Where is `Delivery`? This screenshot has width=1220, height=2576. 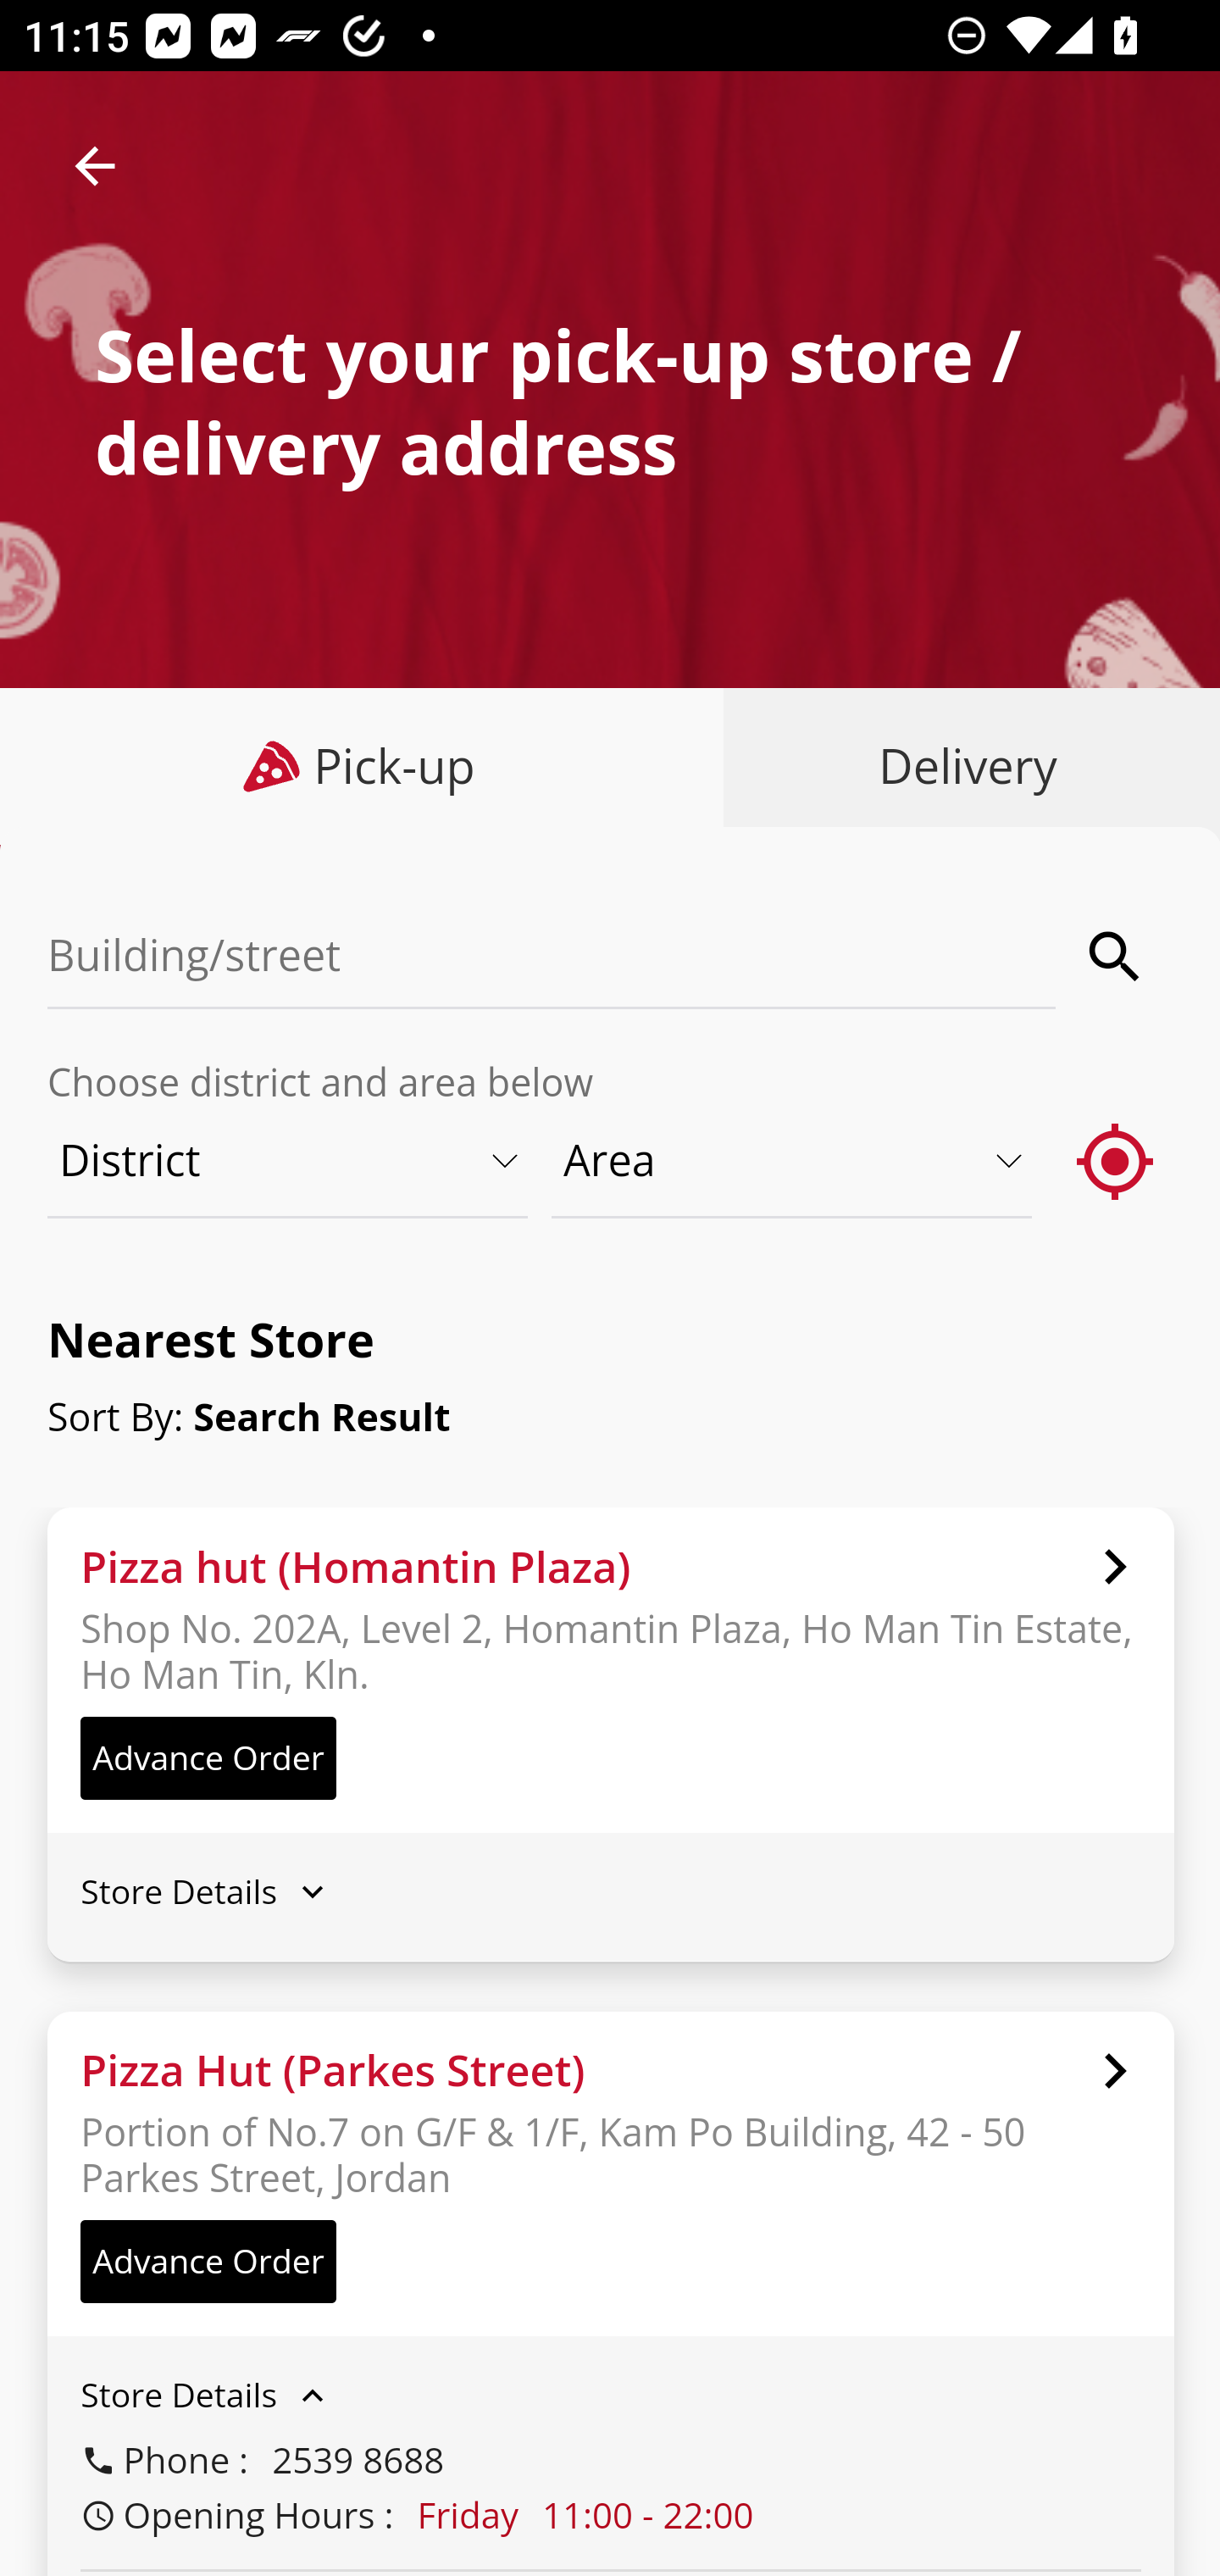 Delivery is located at coordinates (961, 766).